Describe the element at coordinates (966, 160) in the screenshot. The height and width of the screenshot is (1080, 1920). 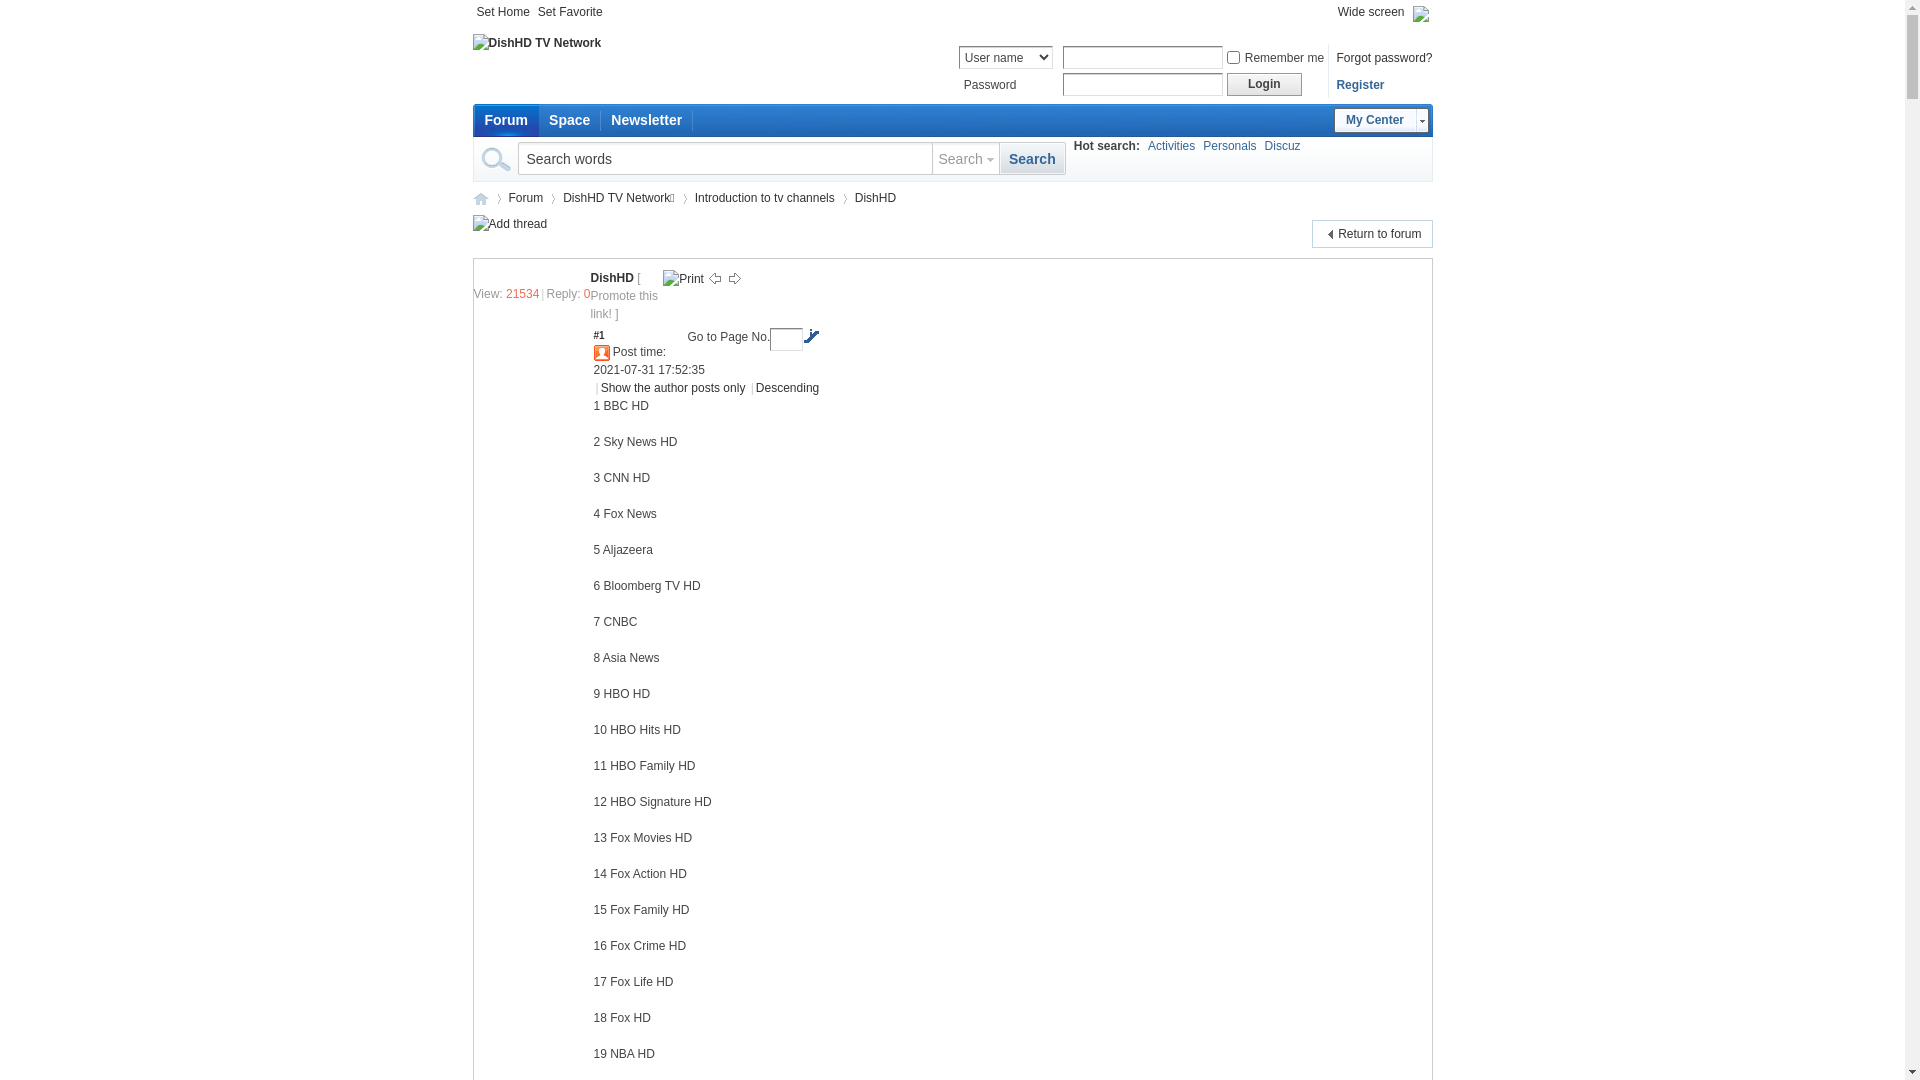
I see `Search` at that location.